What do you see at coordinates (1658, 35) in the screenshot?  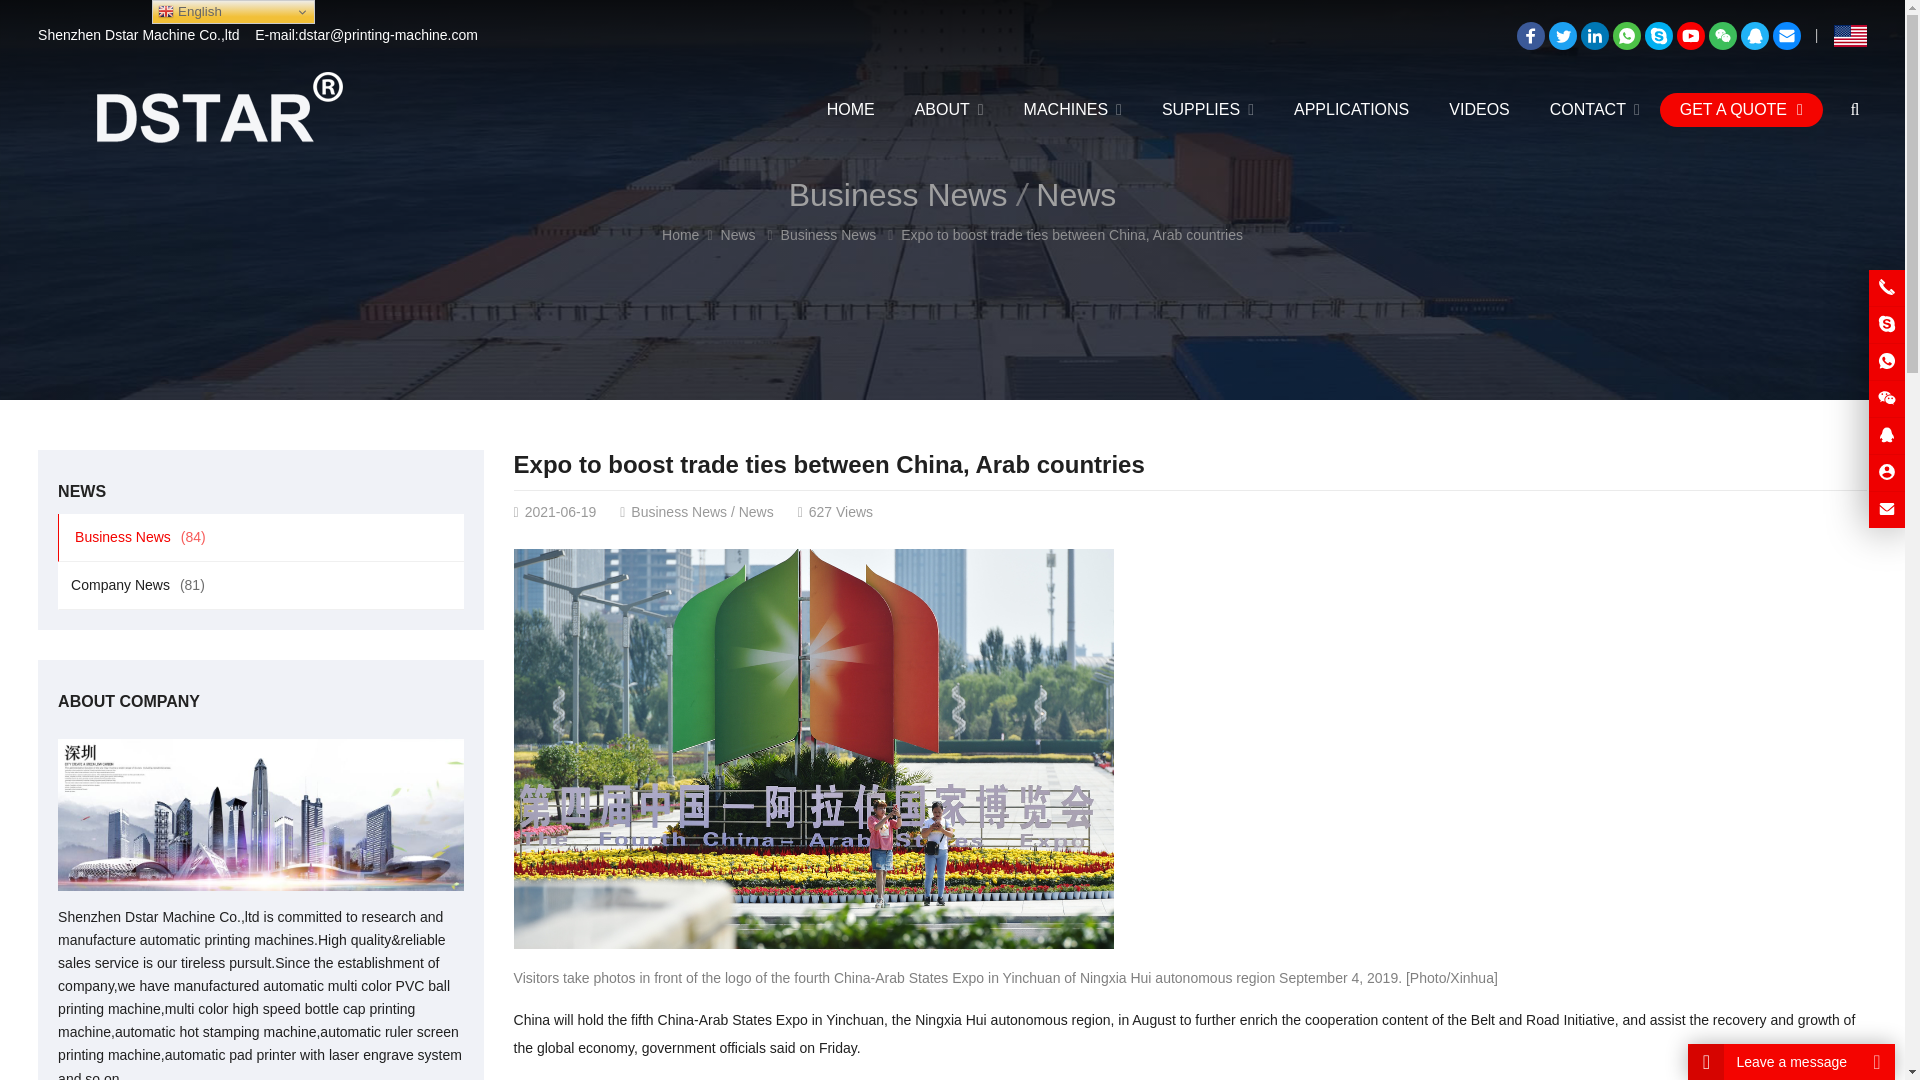 I see `Skype` at bounding box center [1658, 35].